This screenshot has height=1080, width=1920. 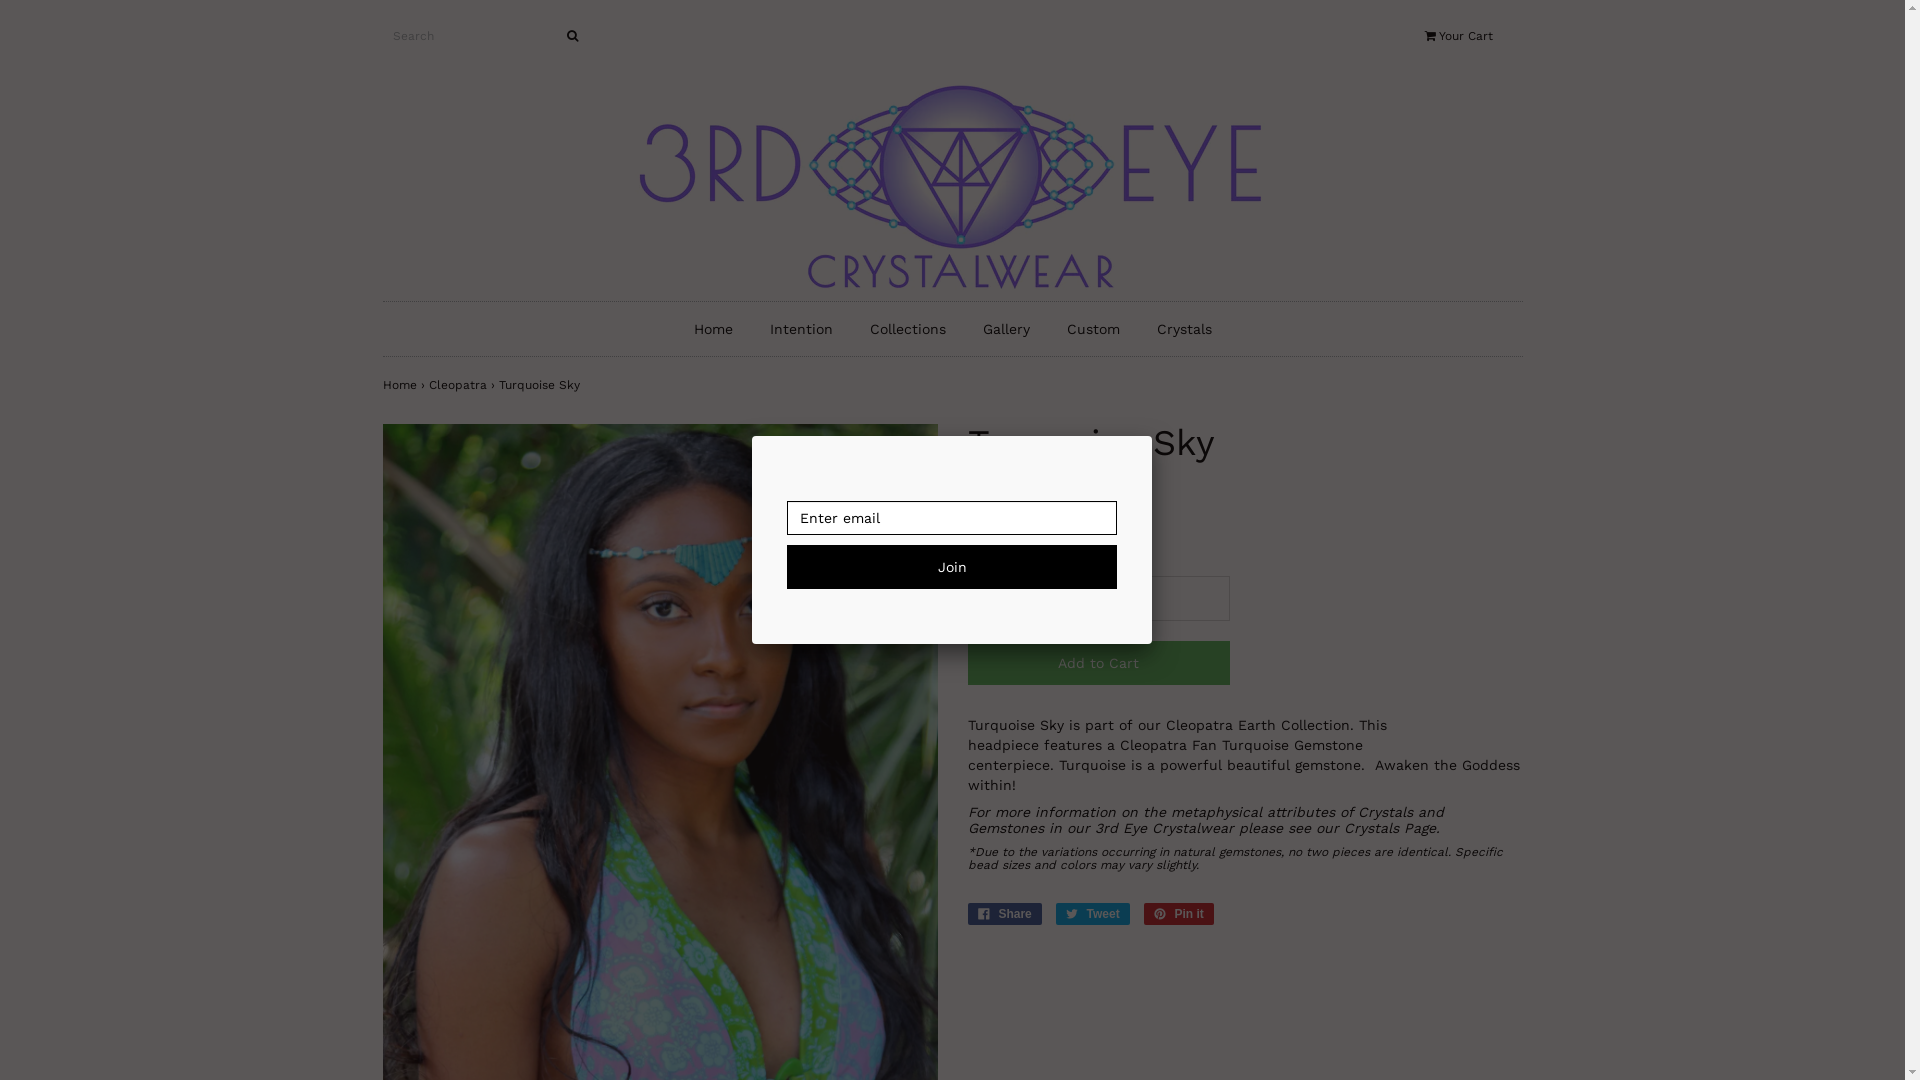 I want to click on Join, so click(x=952, y=567).